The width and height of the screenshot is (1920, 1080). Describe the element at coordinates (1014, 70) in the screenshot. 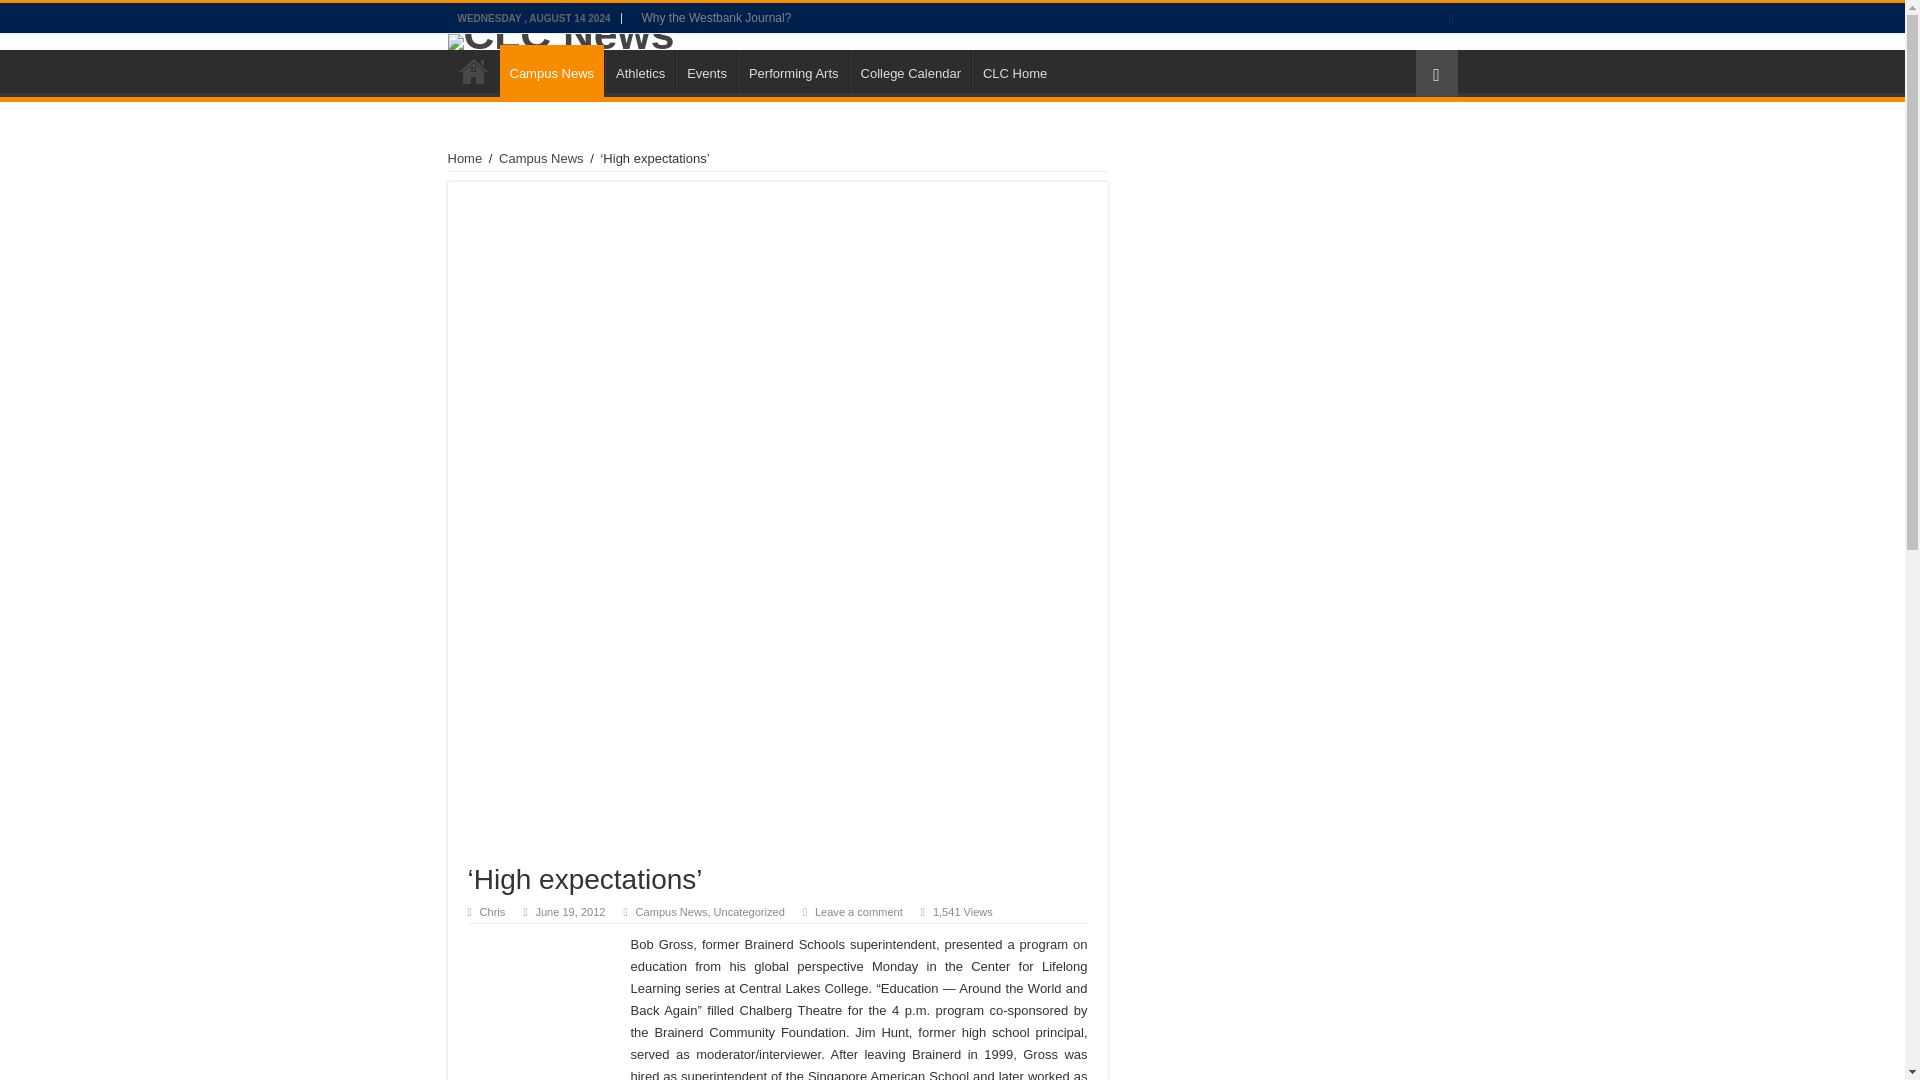

I see `CLC Home` at that location.